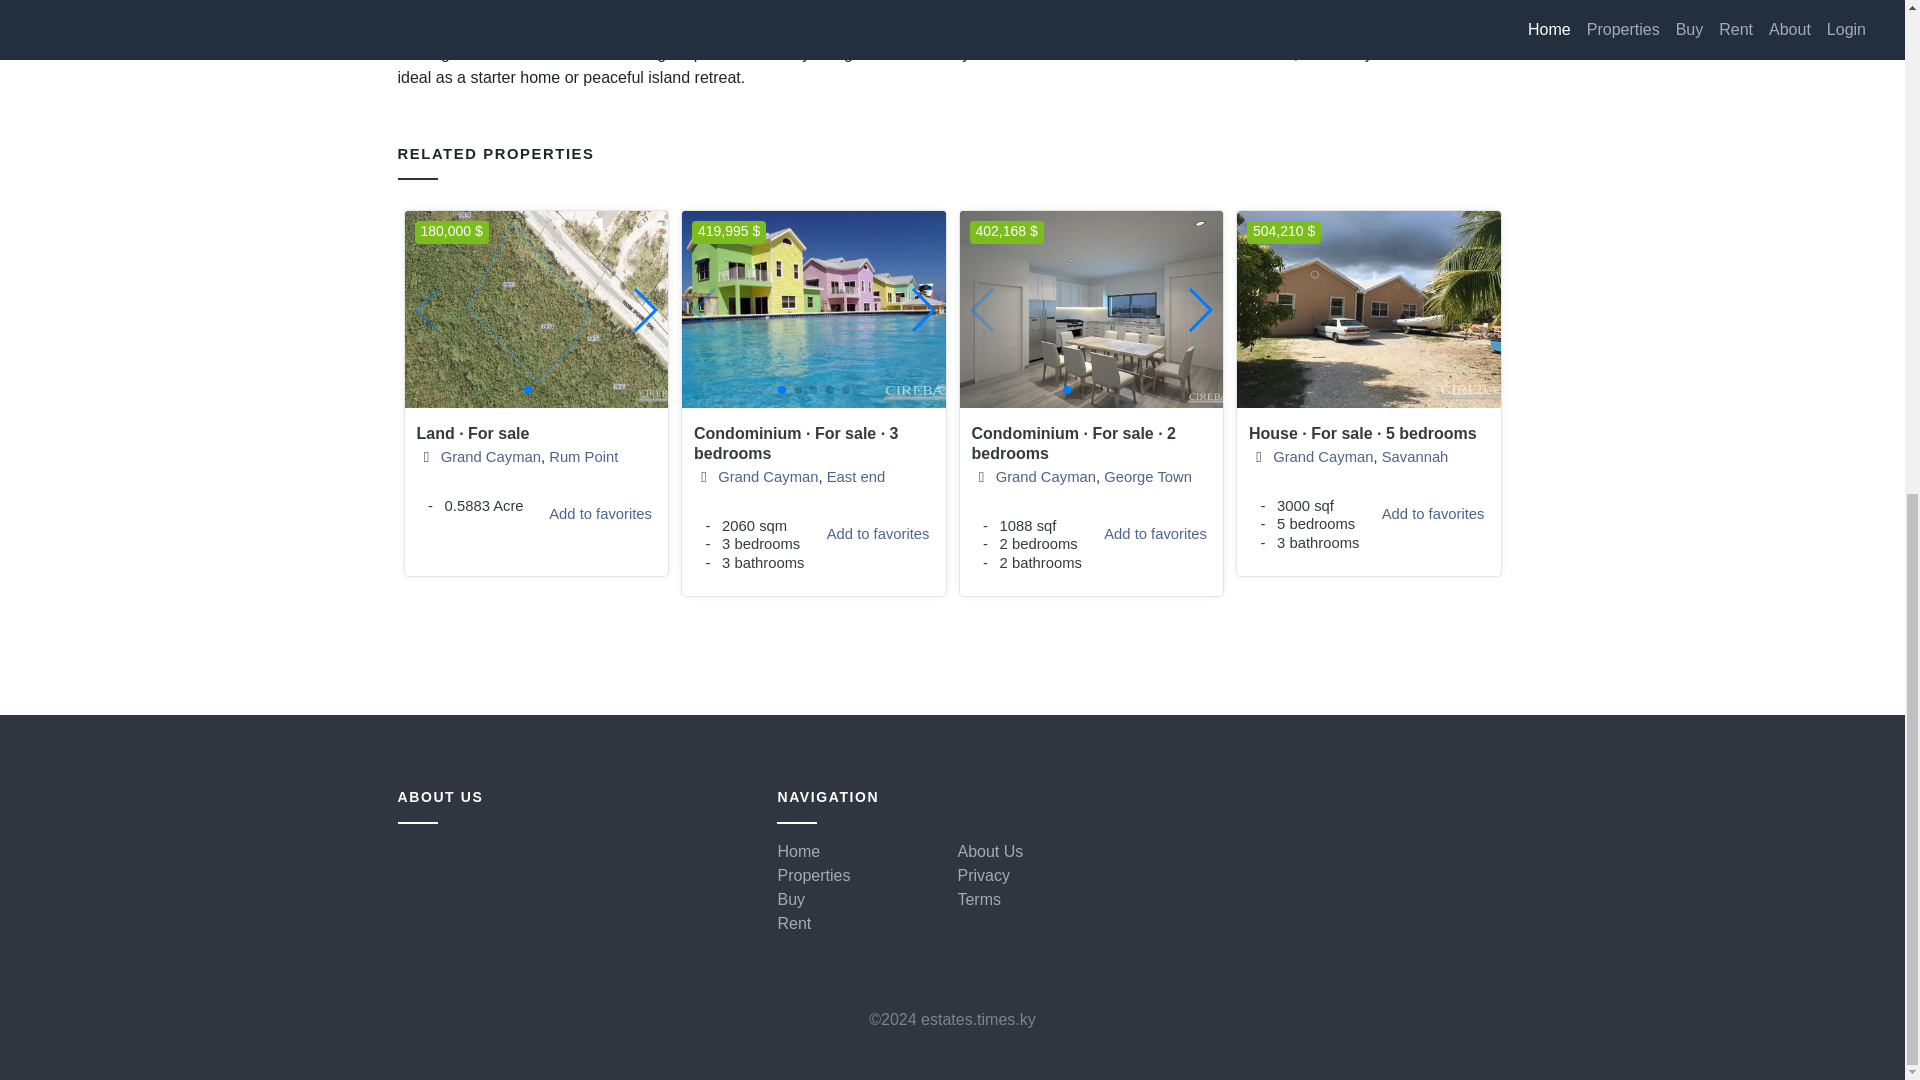 The height and width of the screenshot is (1080, 1920). I want to click on Add to favorites, so click(491, 457).